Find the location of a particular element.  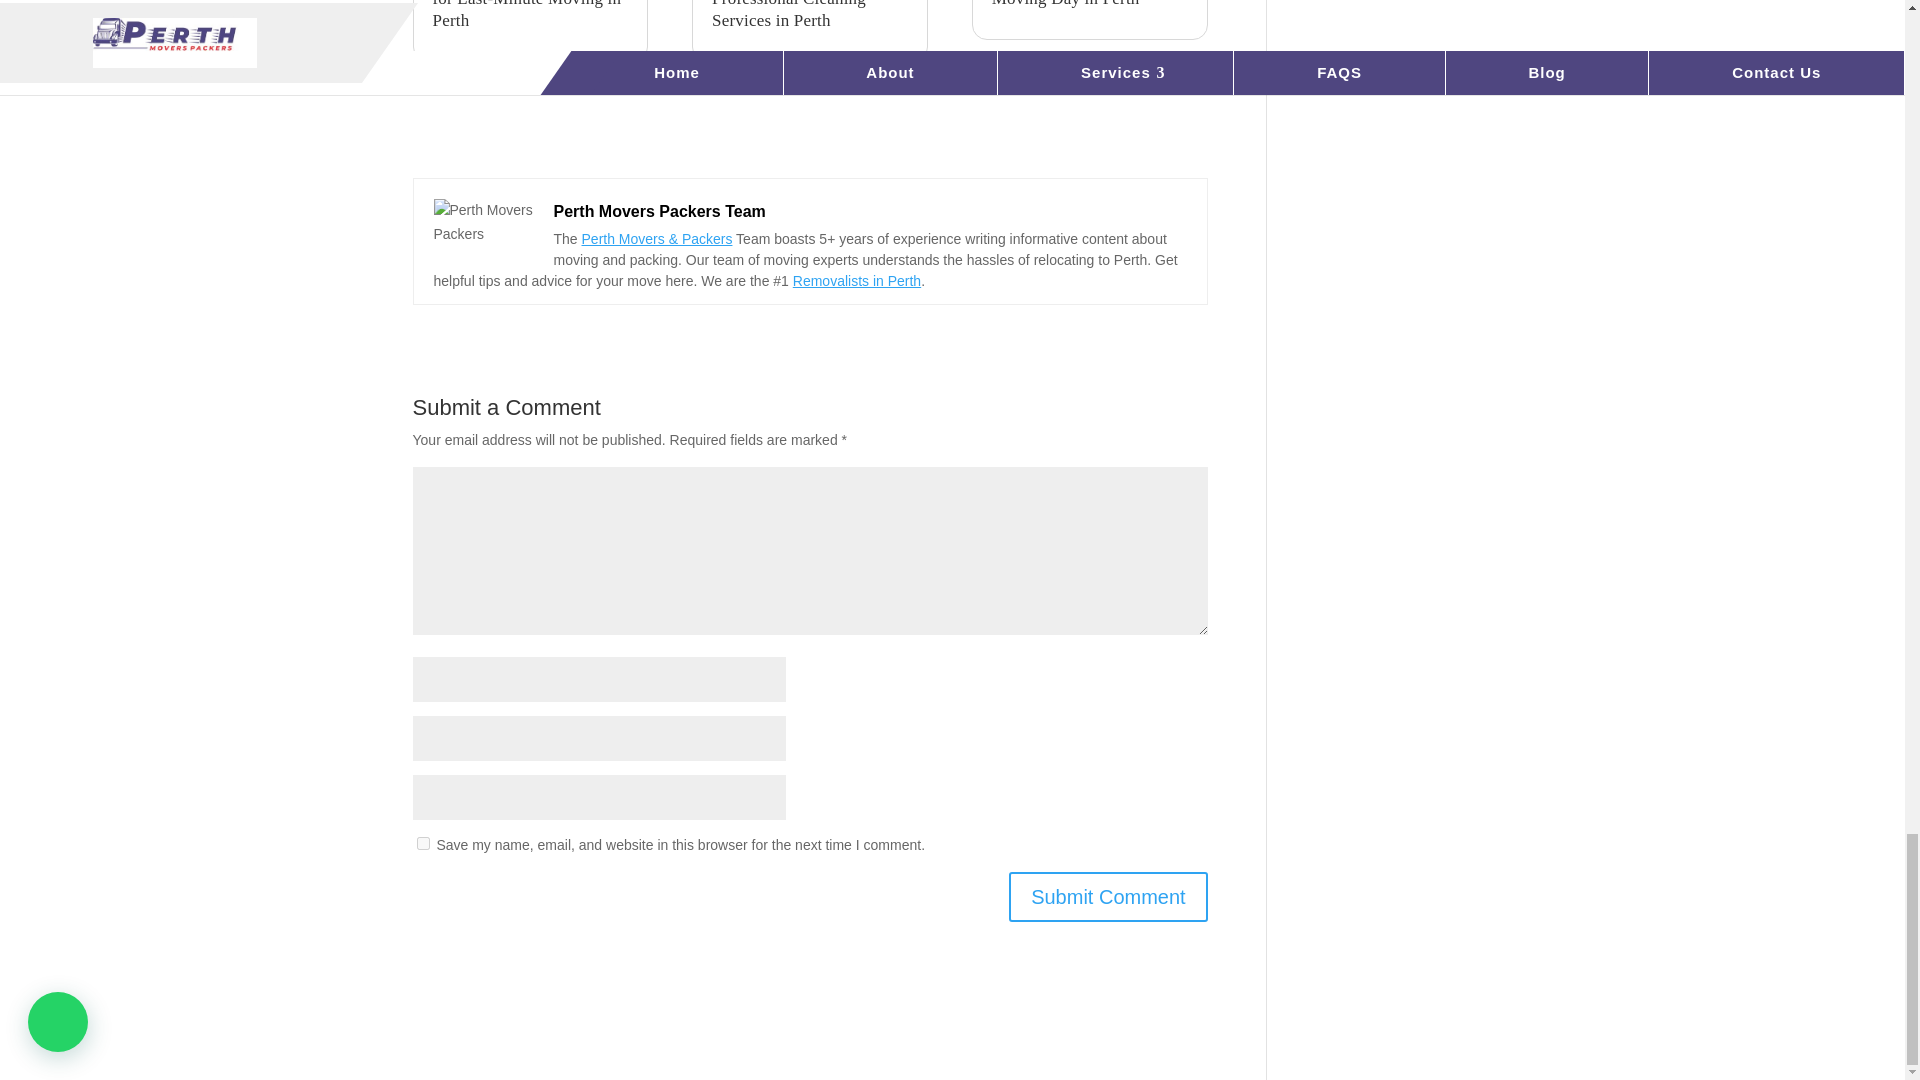

5 Insider Tips for Easy House Removal in Perth is located at coordinates (483, 222).